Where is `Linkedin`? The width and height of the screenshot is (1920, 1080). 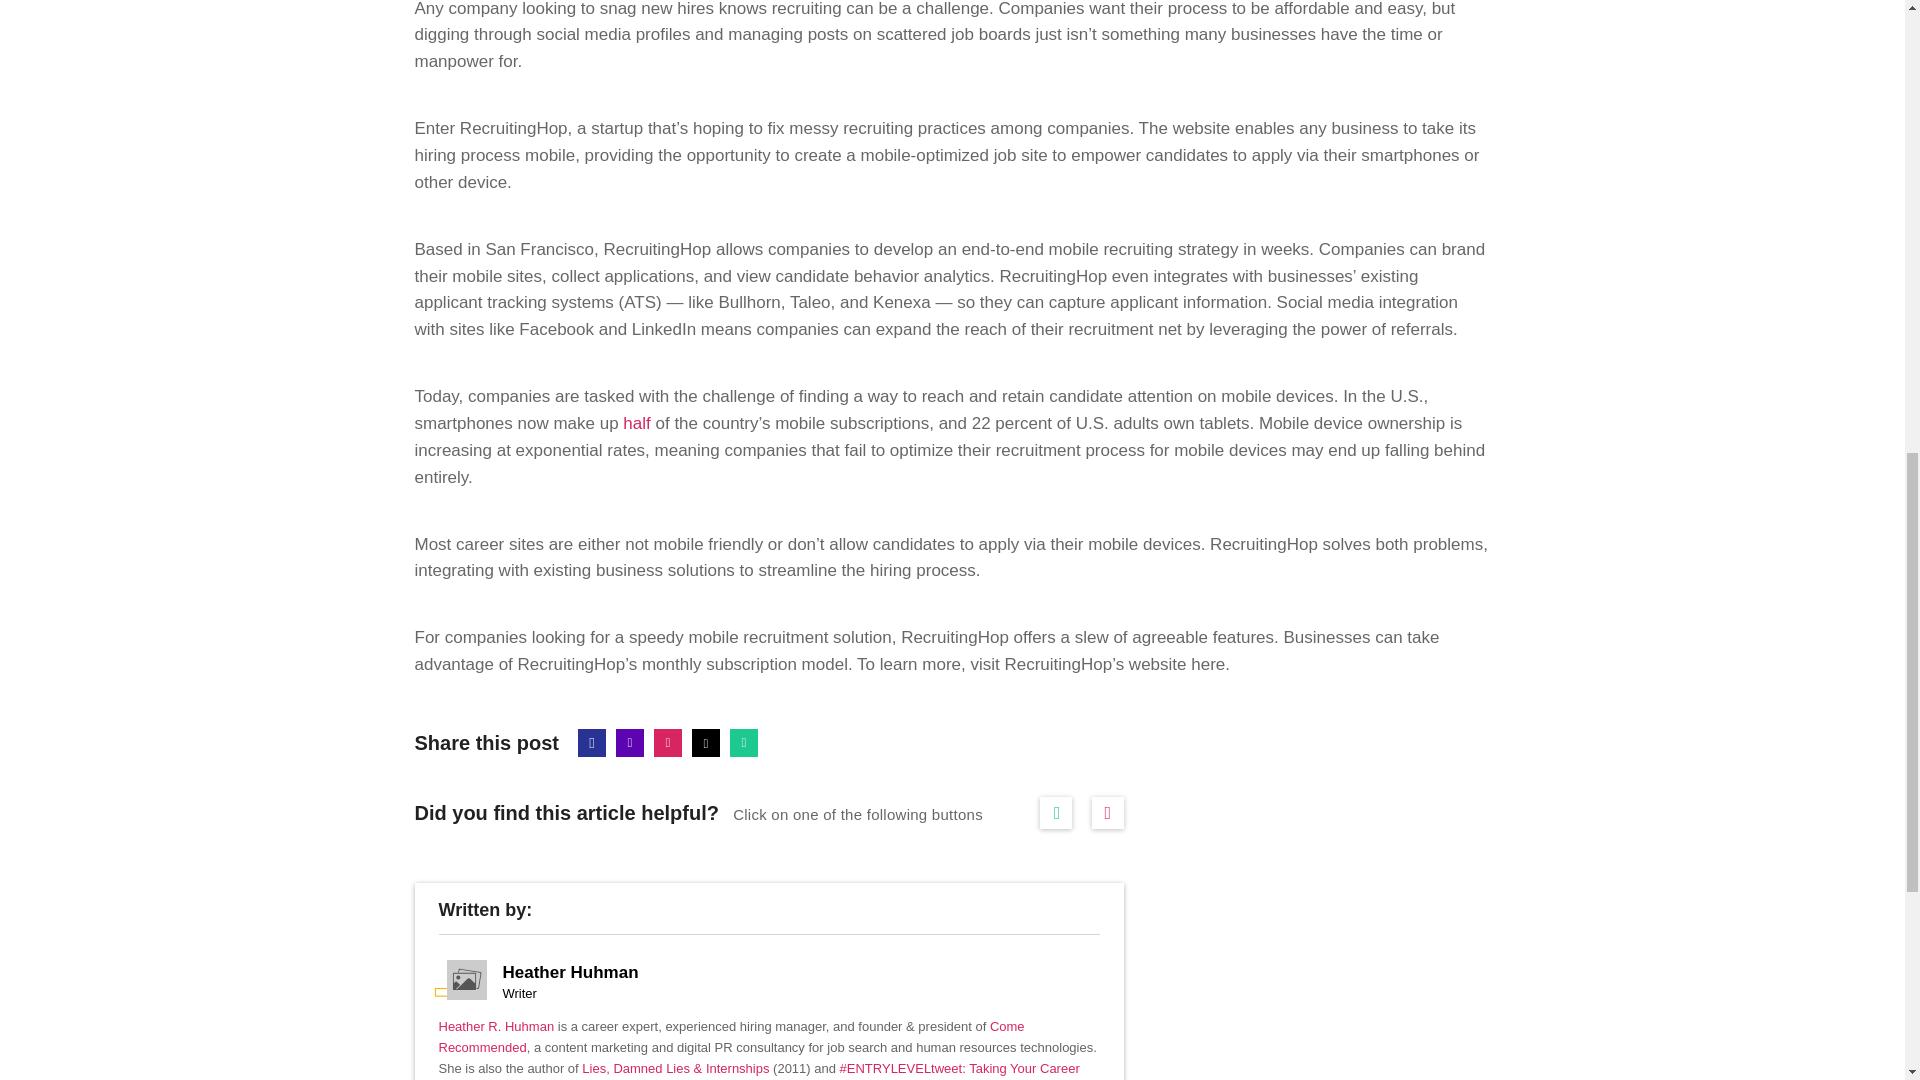
Linkedin is located at coordinates (630, 743).